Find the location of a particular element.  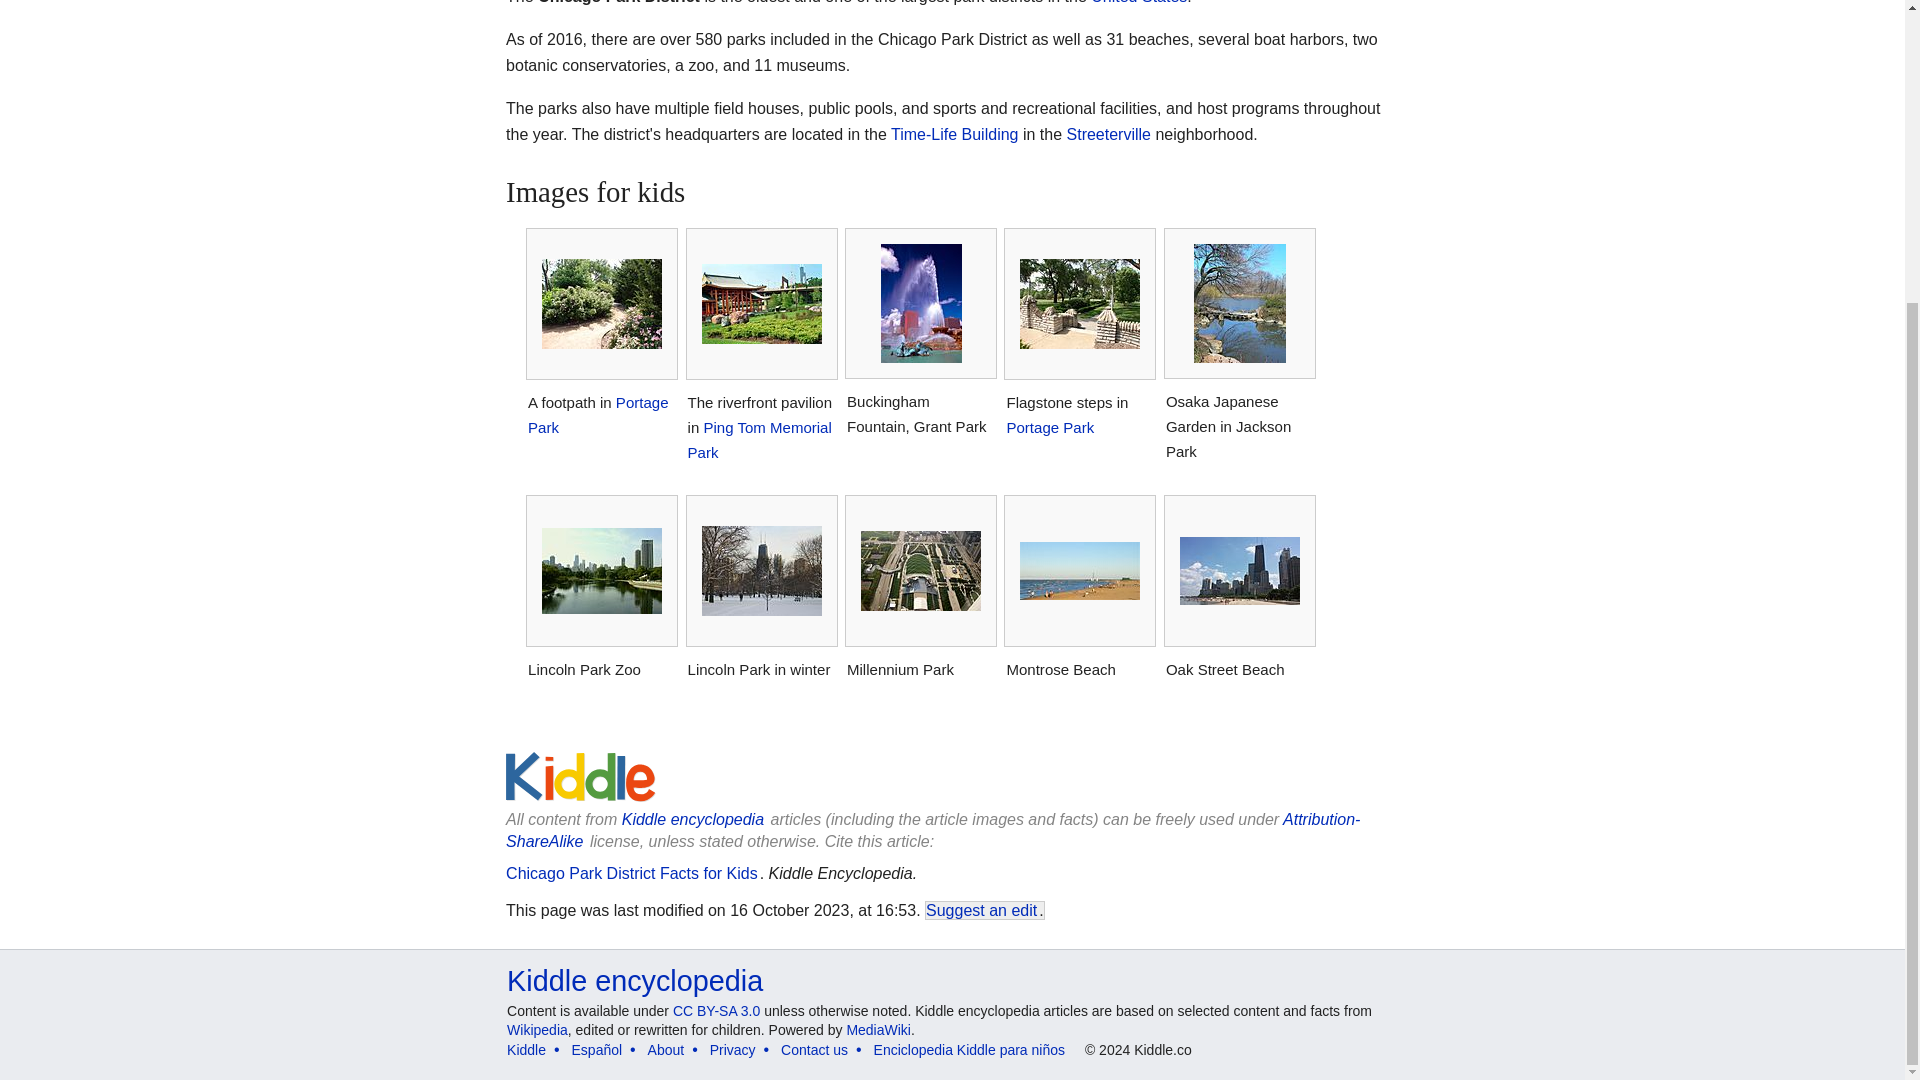

Kiddle is located at coordinates (526, 1050).